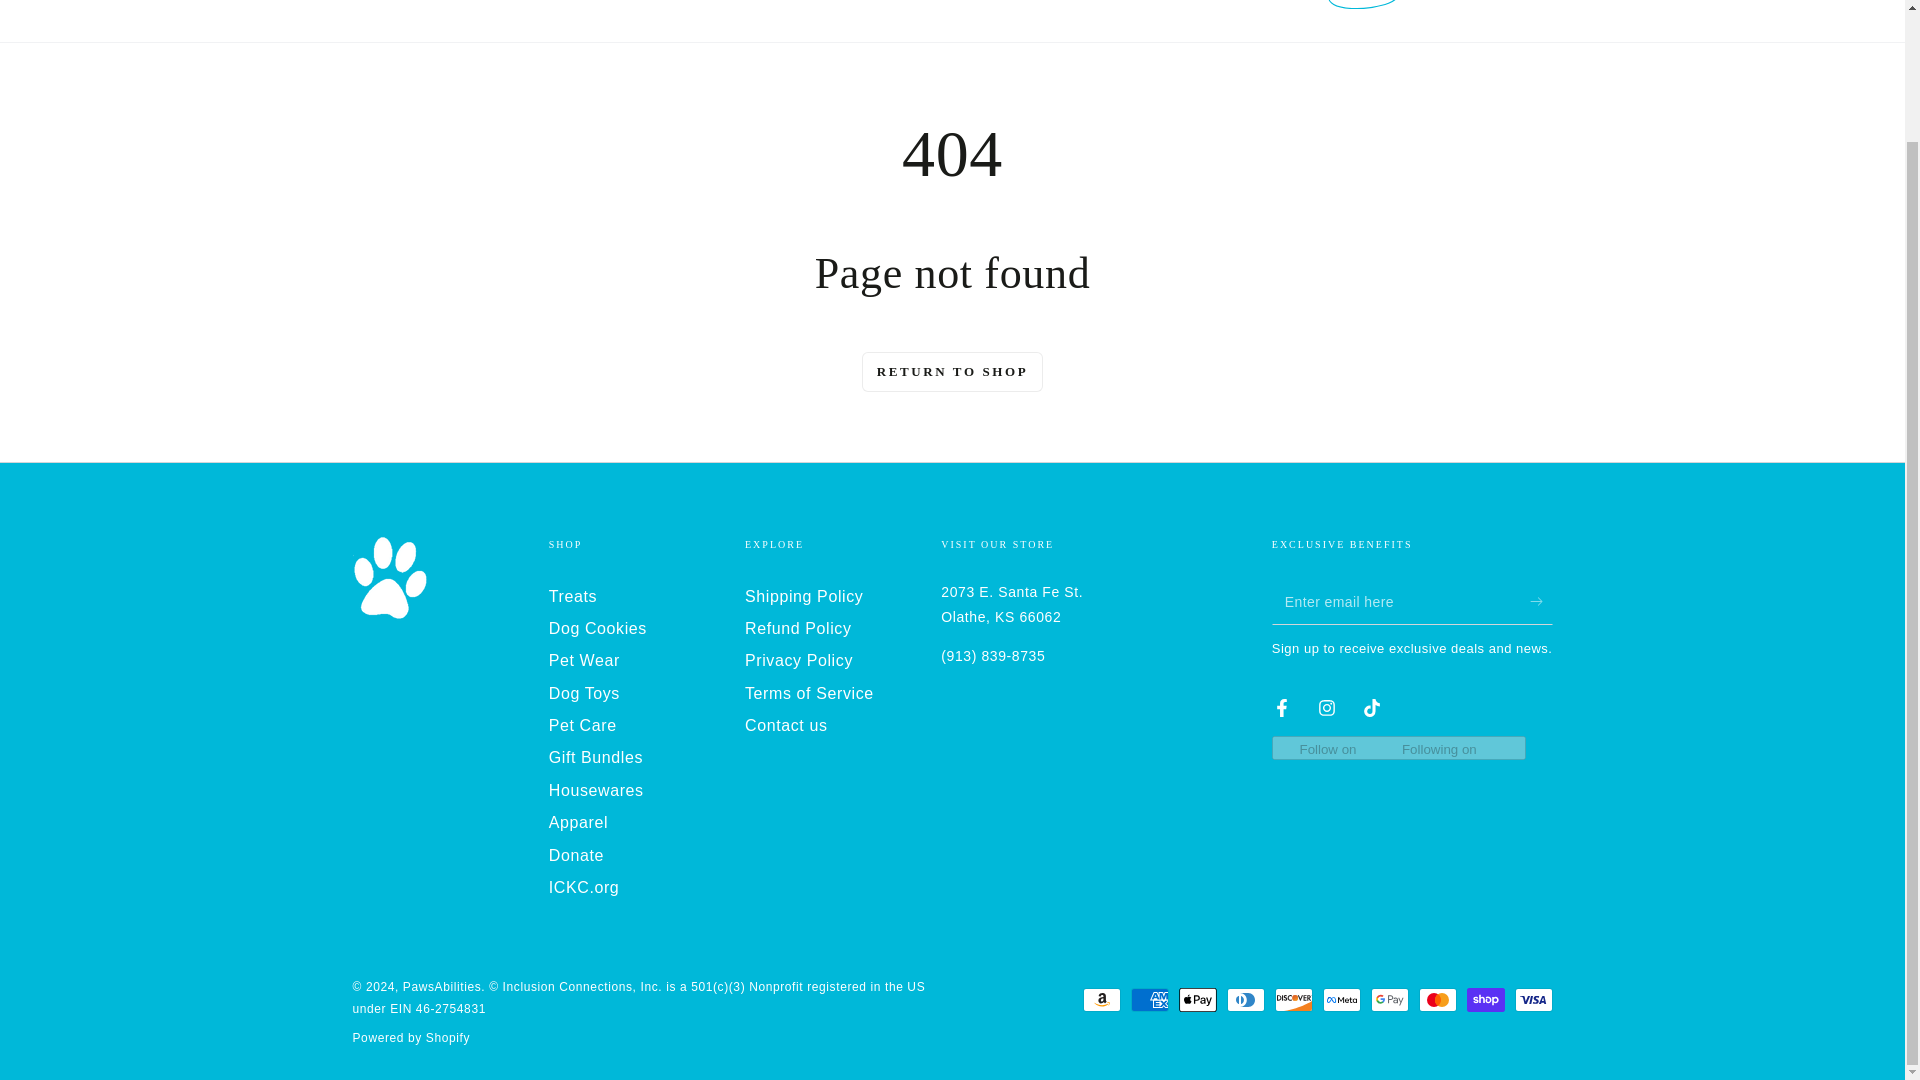  Describe the element at coordinates (534, 8) in the screenshot. I see `DOG COOKIES` at that location.